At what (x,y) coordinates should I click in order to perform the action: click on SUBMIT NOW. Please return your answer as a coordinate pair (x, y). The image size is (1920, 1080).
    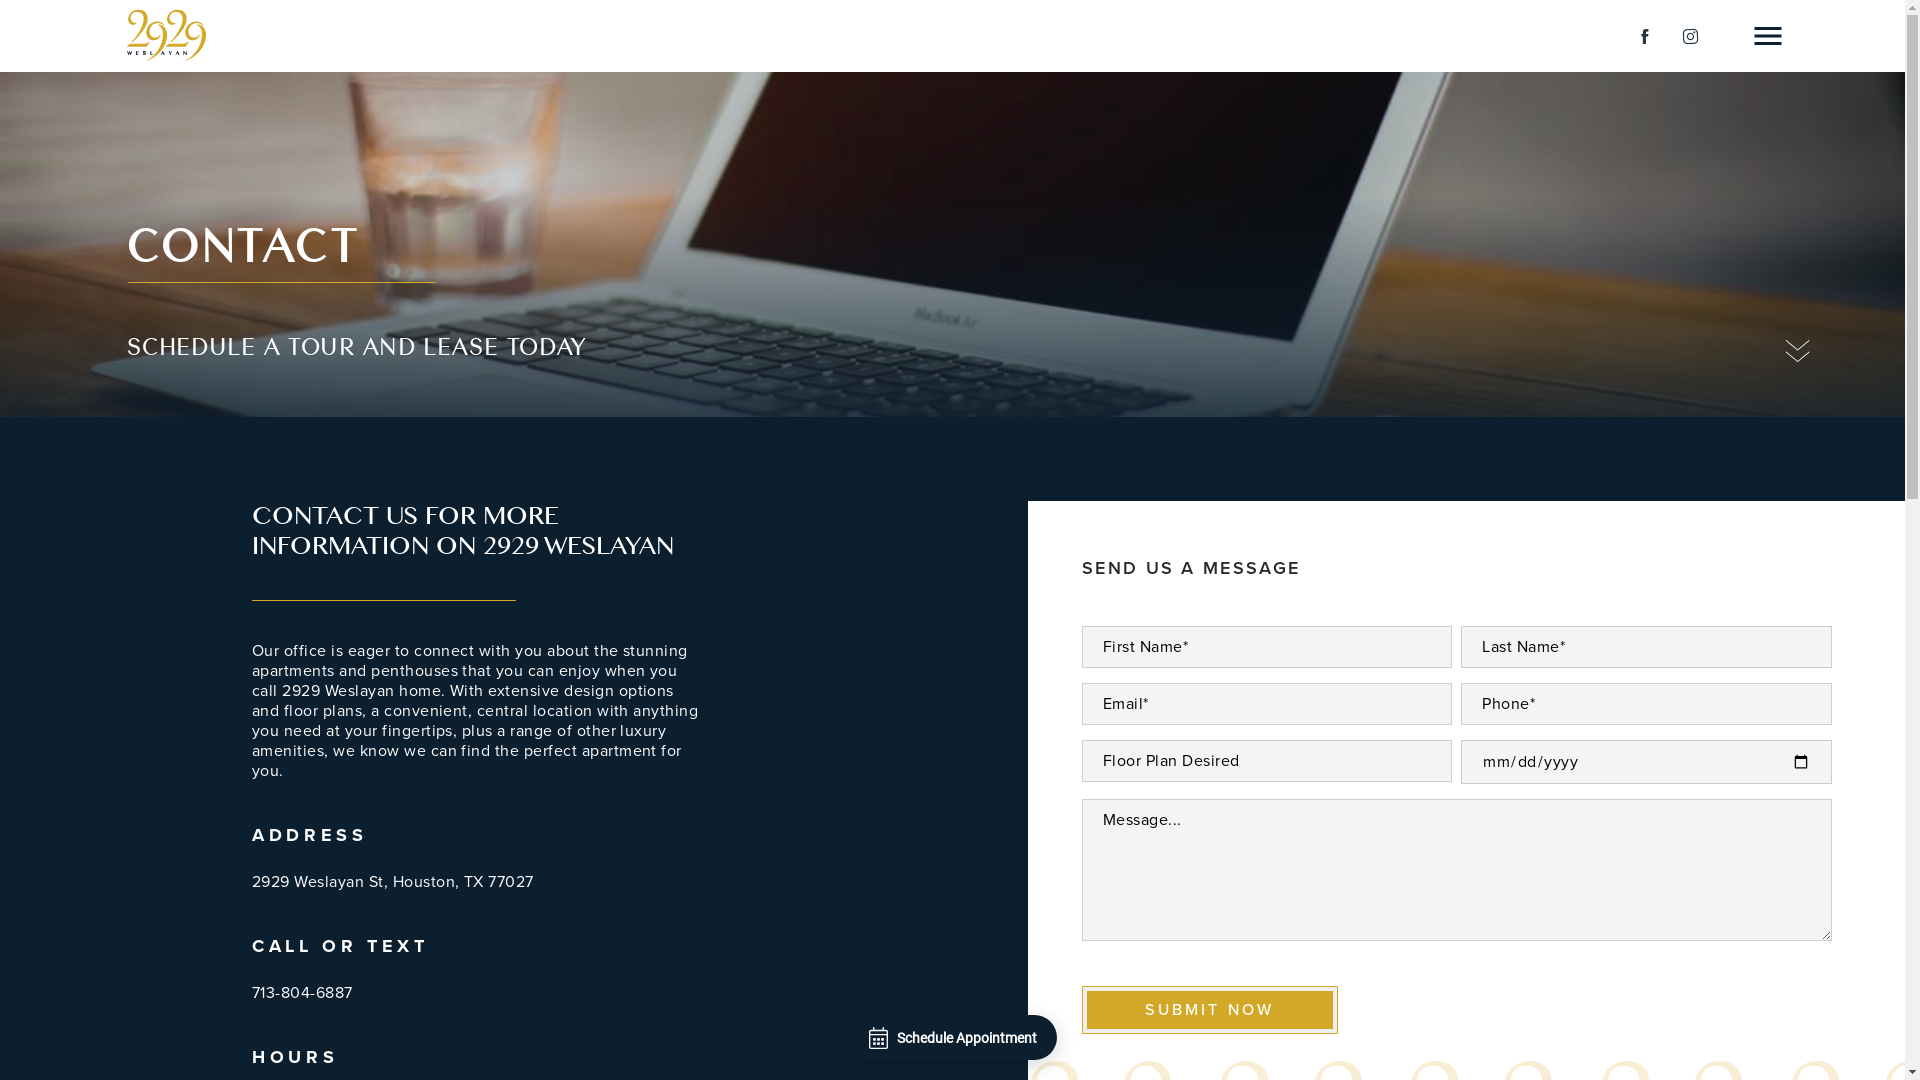
    Looking at the image, I should click on (1210, 1010).